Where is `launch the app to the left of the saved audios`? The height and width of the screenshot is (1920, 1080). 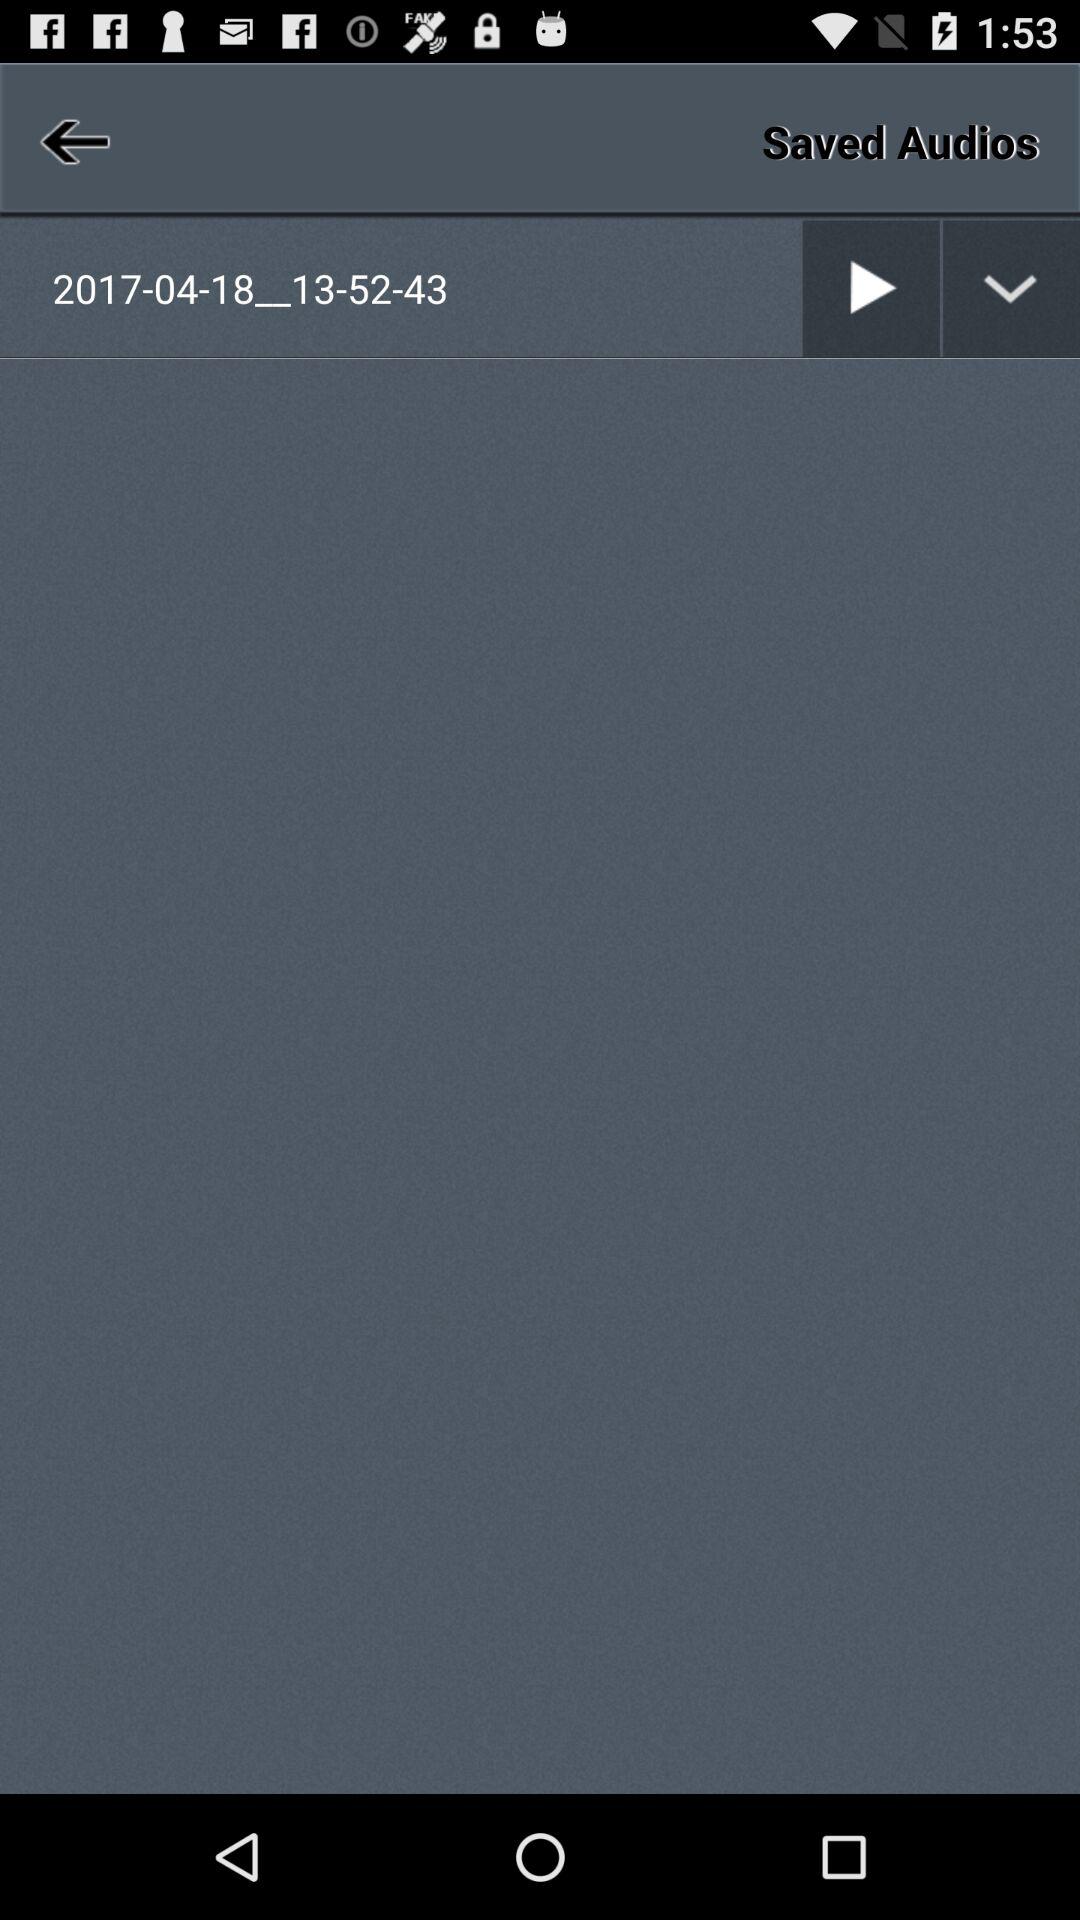
launch the app to the left of the saved audios is located at coordinates (72, 140).